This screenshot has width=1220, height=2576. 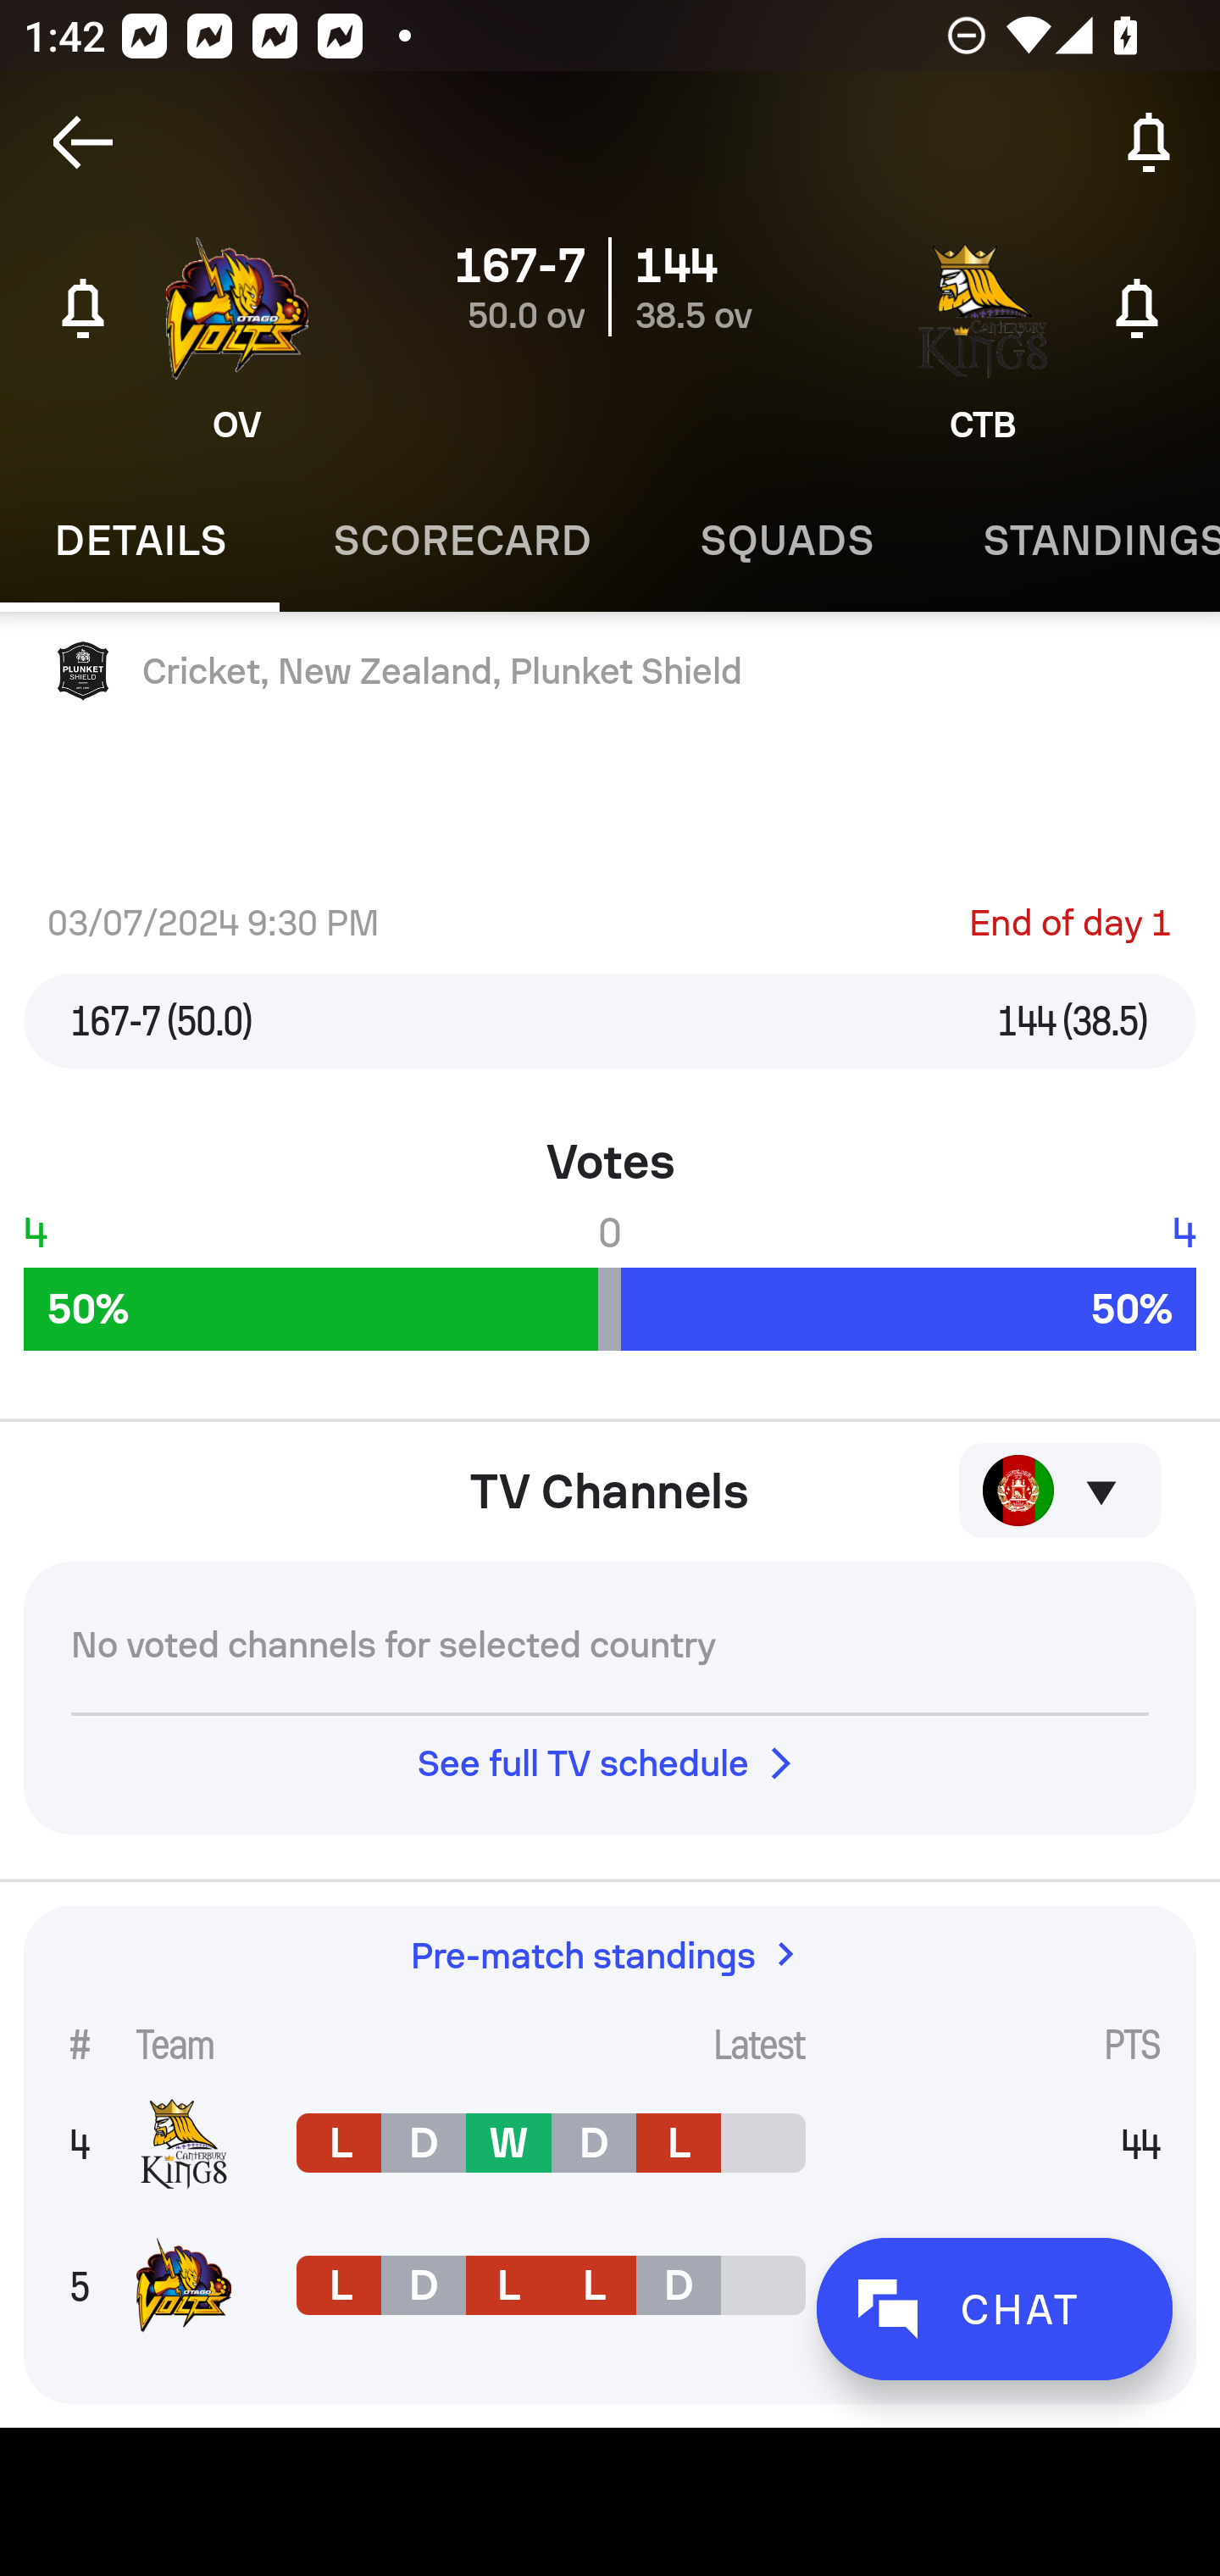 I want to click on See full TV schedule, so click(x=610, y=1763).